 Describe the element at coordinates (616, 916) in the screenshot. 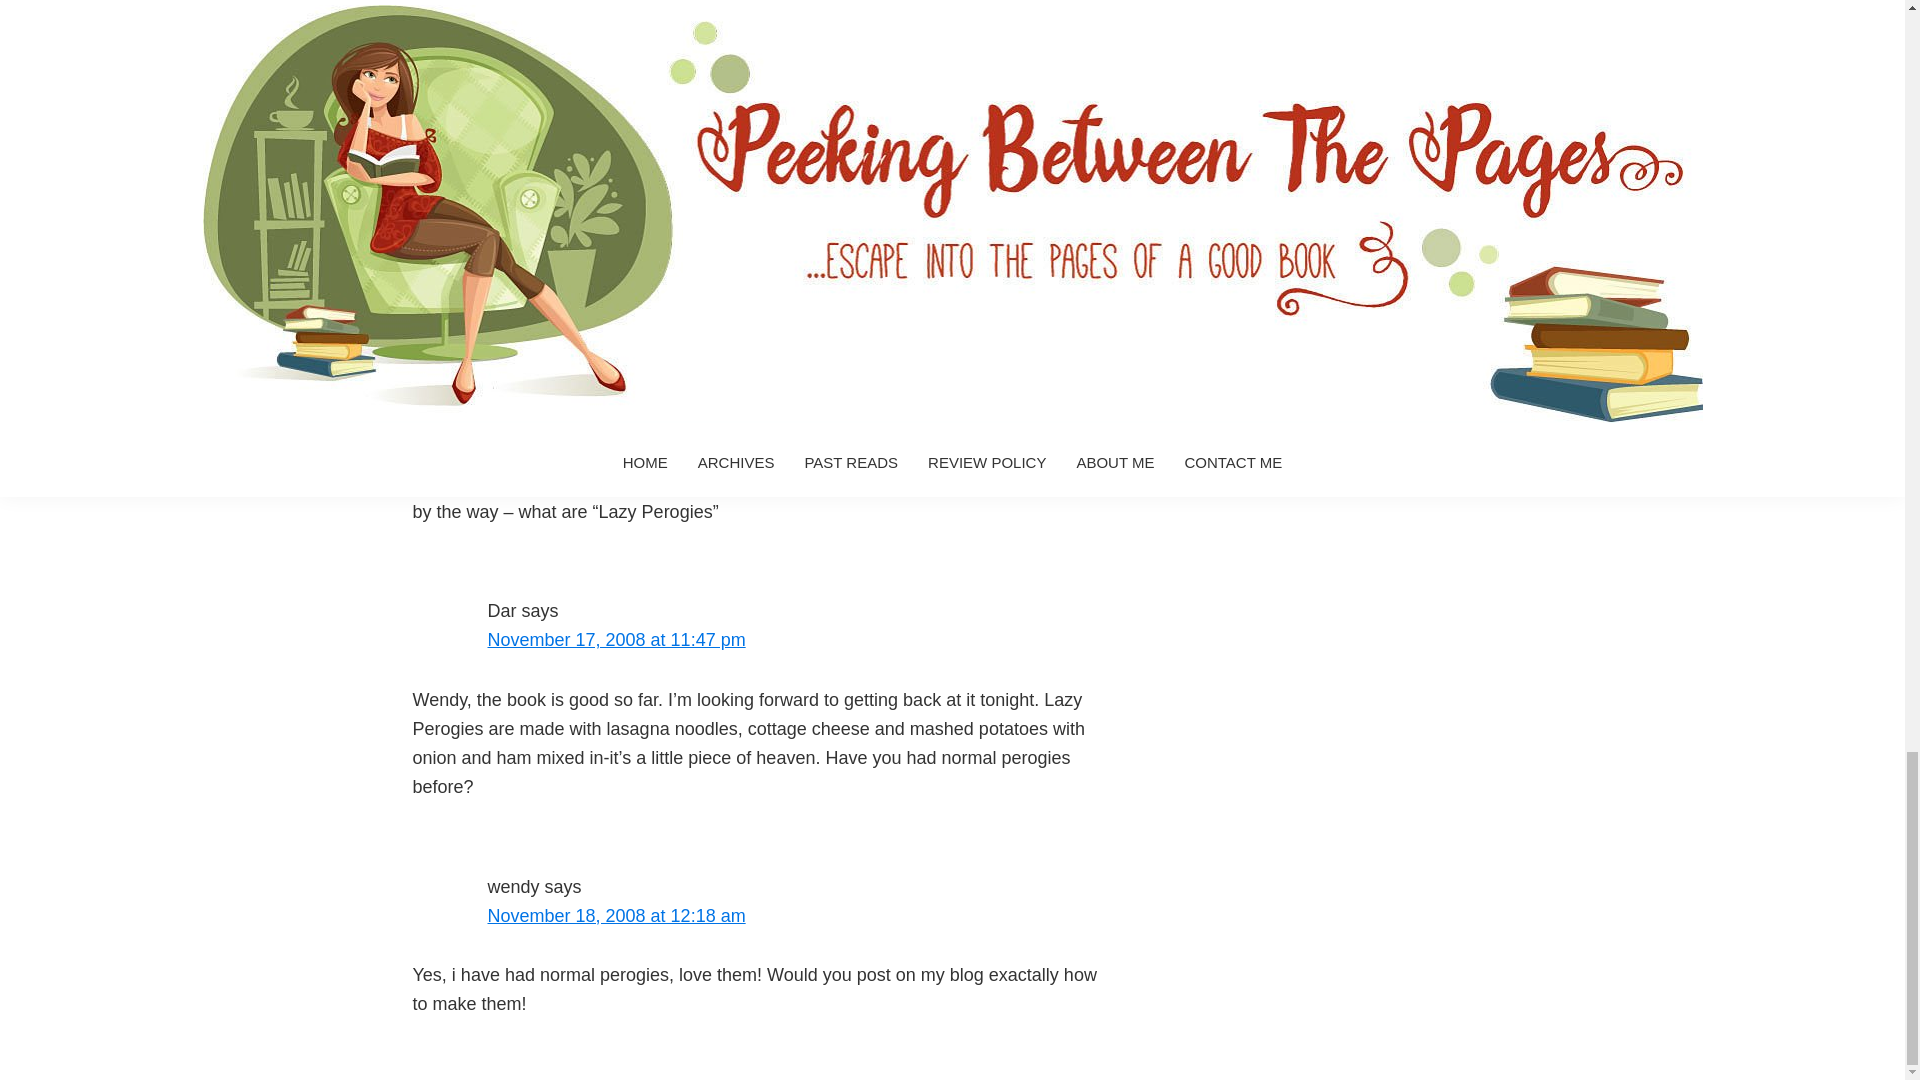

I see `November 18, 2008 at 12:18 am` at that location.